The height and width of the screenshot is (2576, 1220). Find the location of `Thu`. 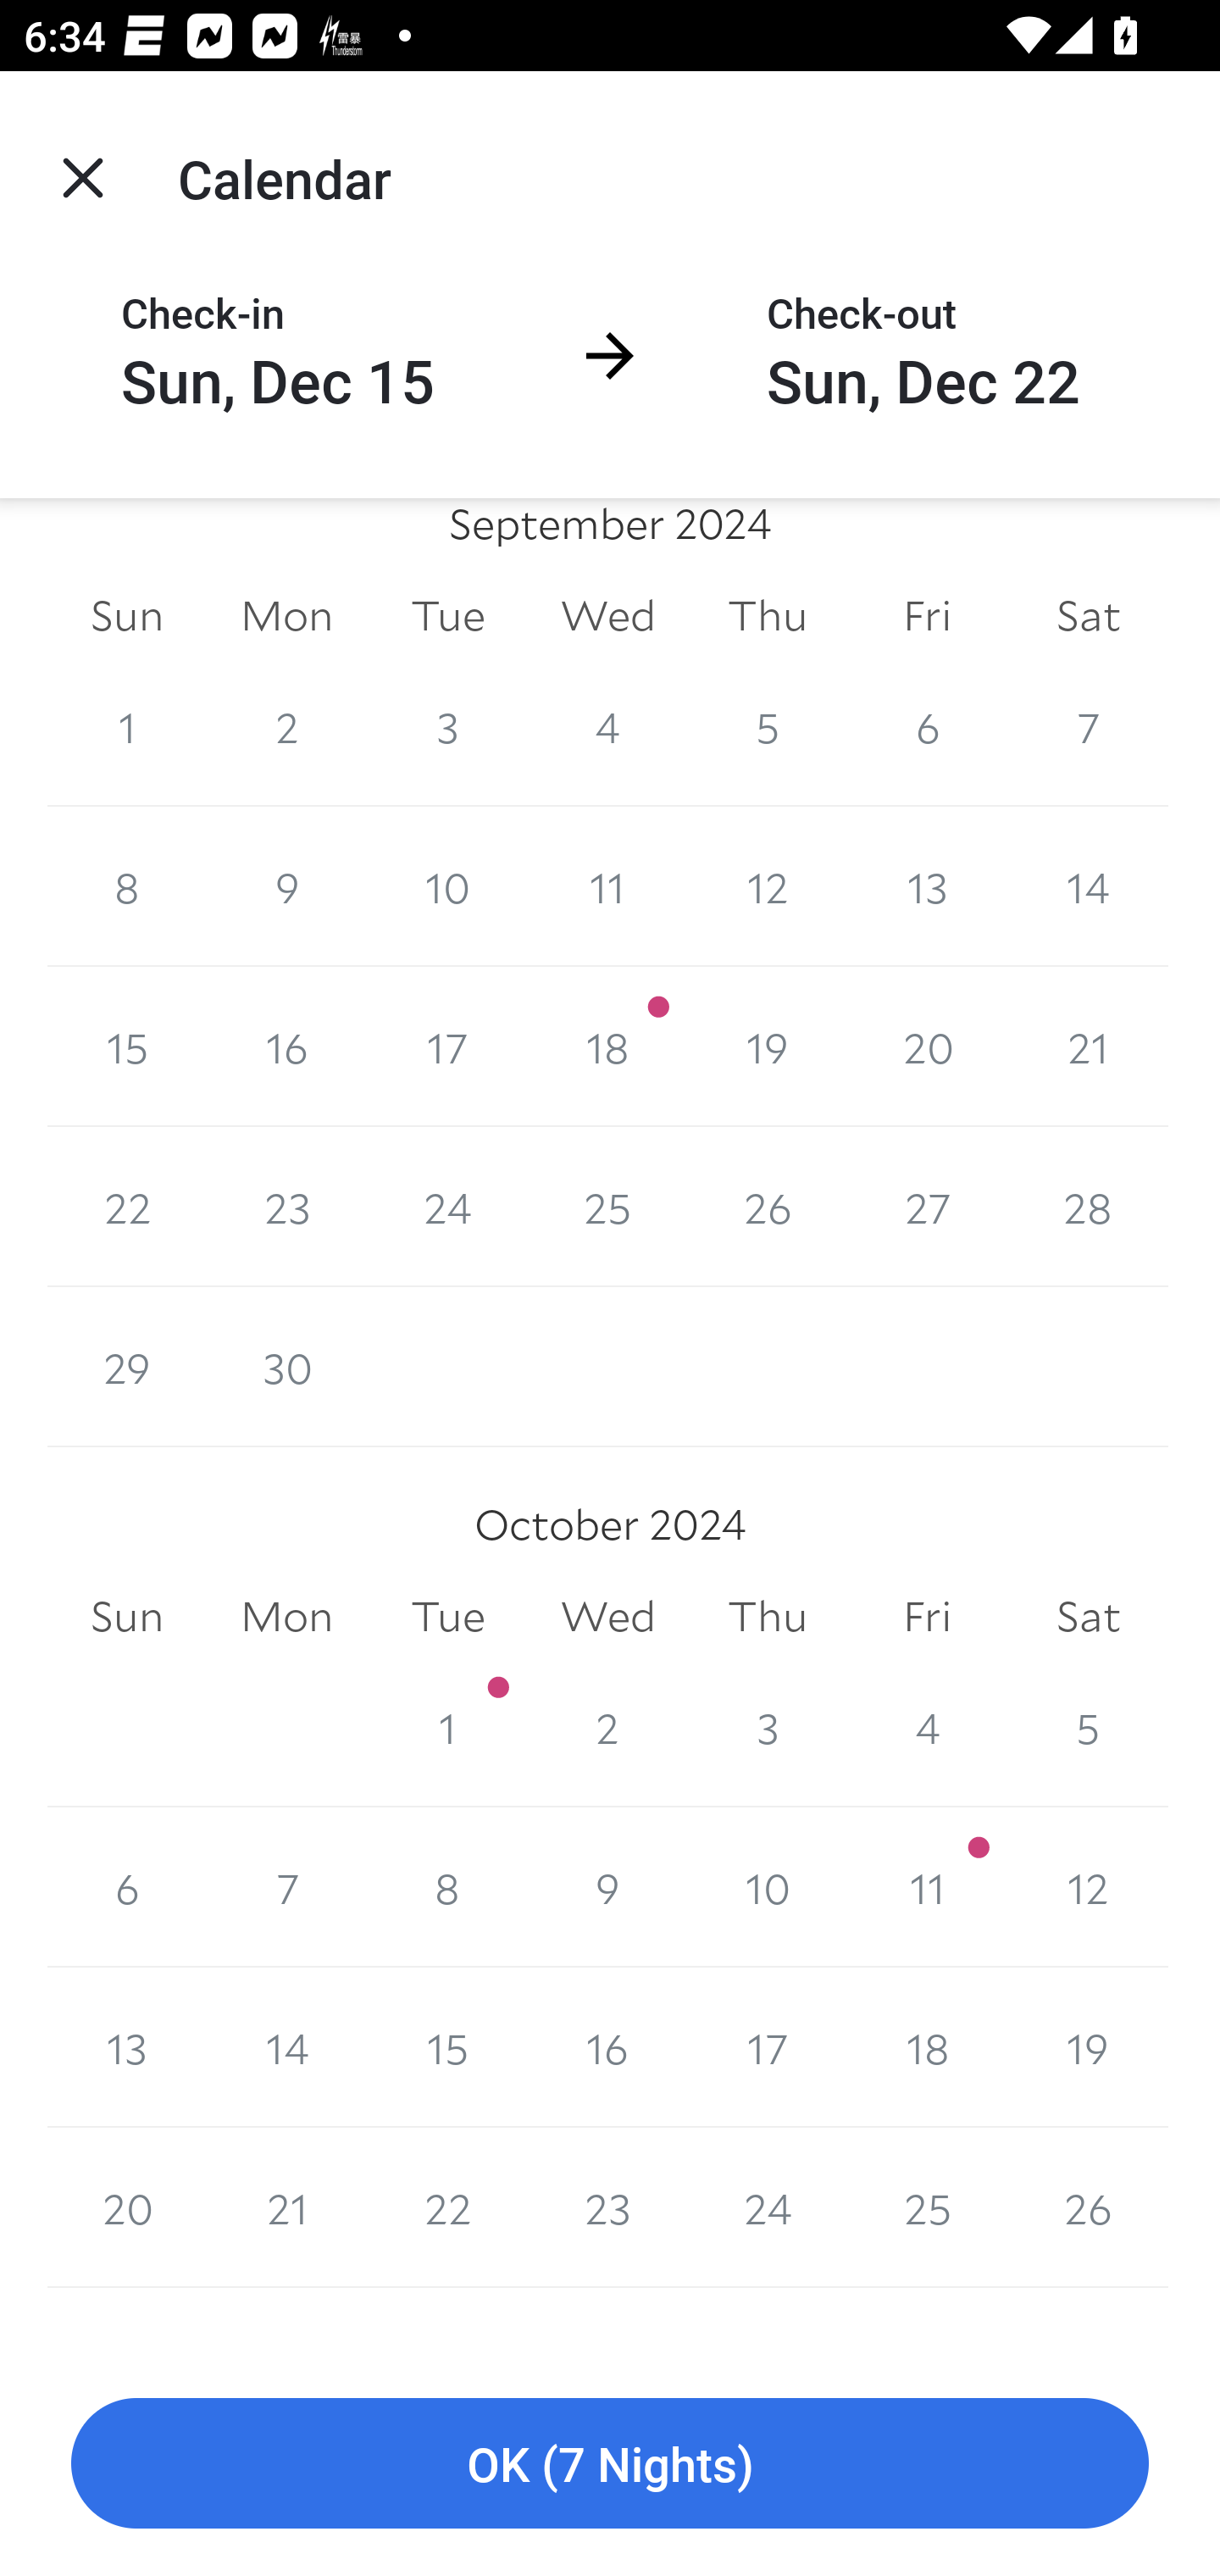

Thu is located at coordinates (768, 1616).